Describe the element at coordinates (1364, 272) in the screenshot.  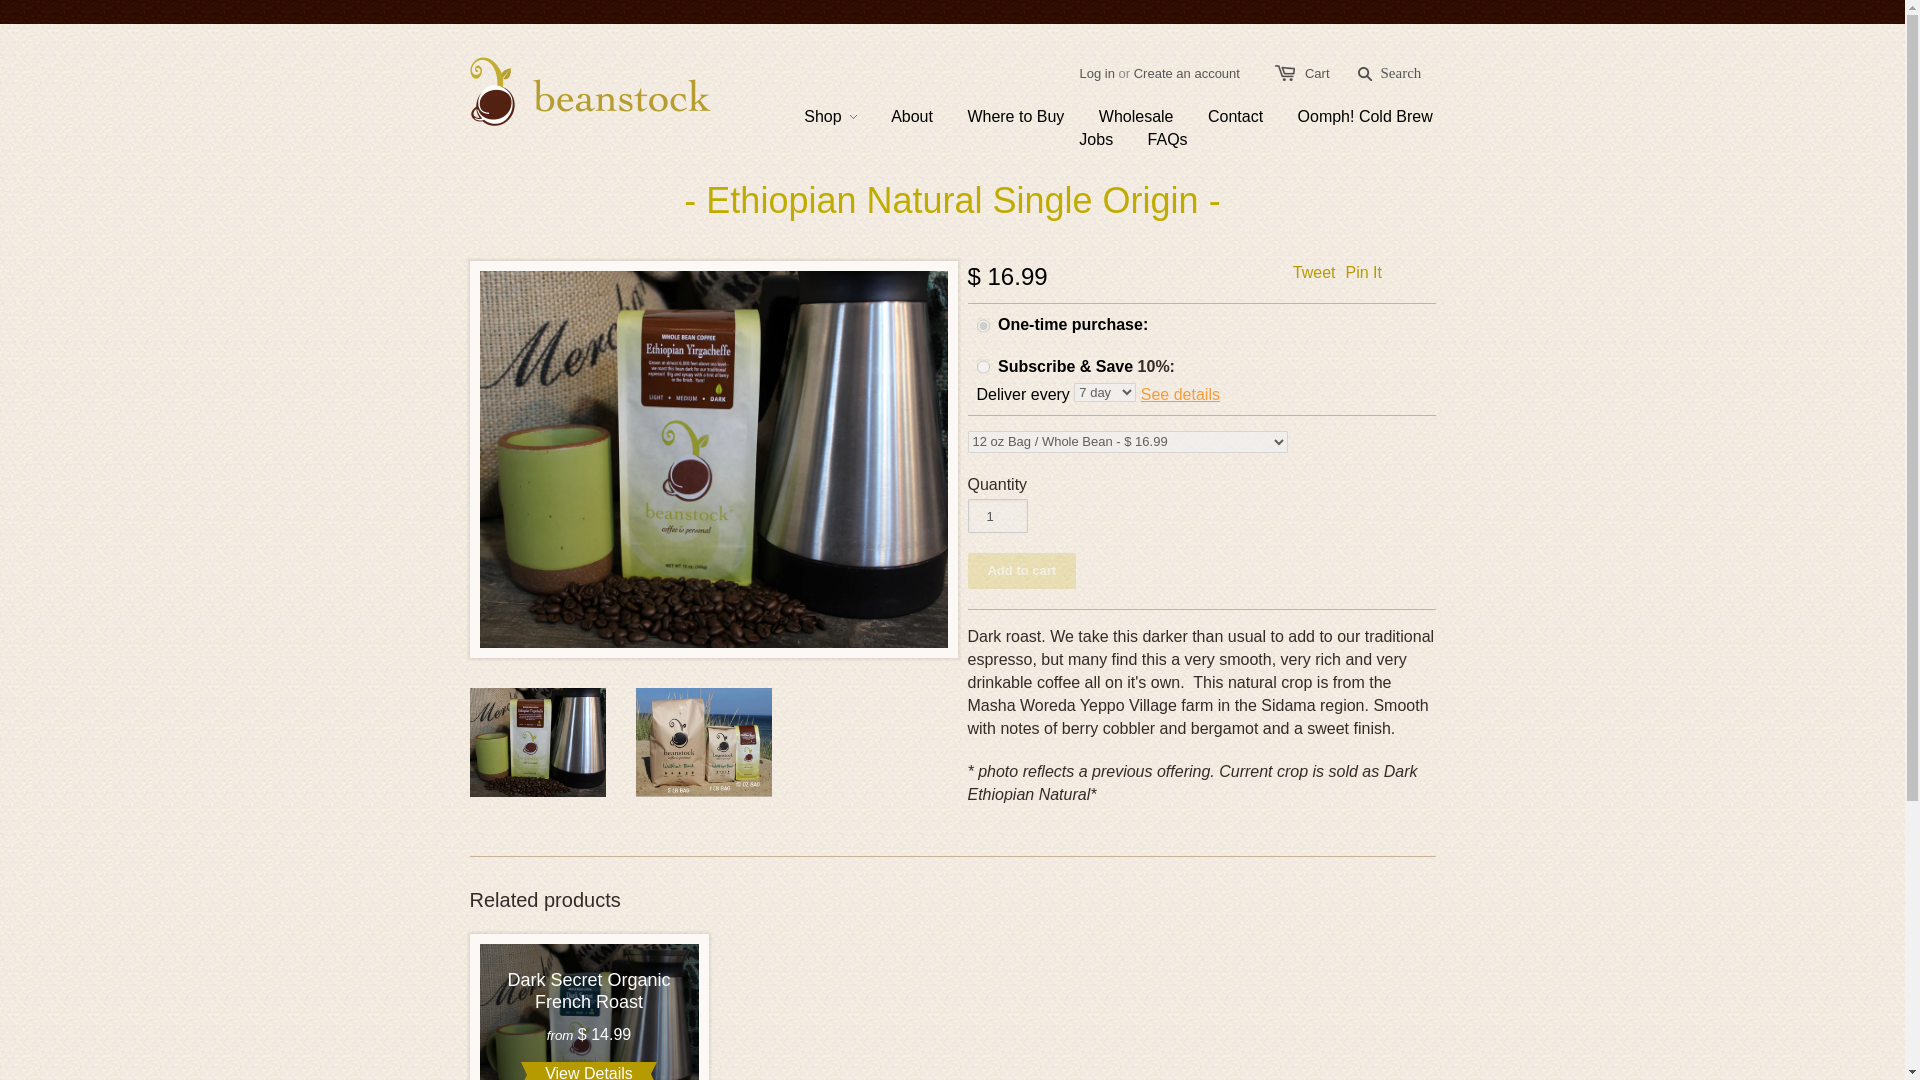
I see `Pin It` at that location.